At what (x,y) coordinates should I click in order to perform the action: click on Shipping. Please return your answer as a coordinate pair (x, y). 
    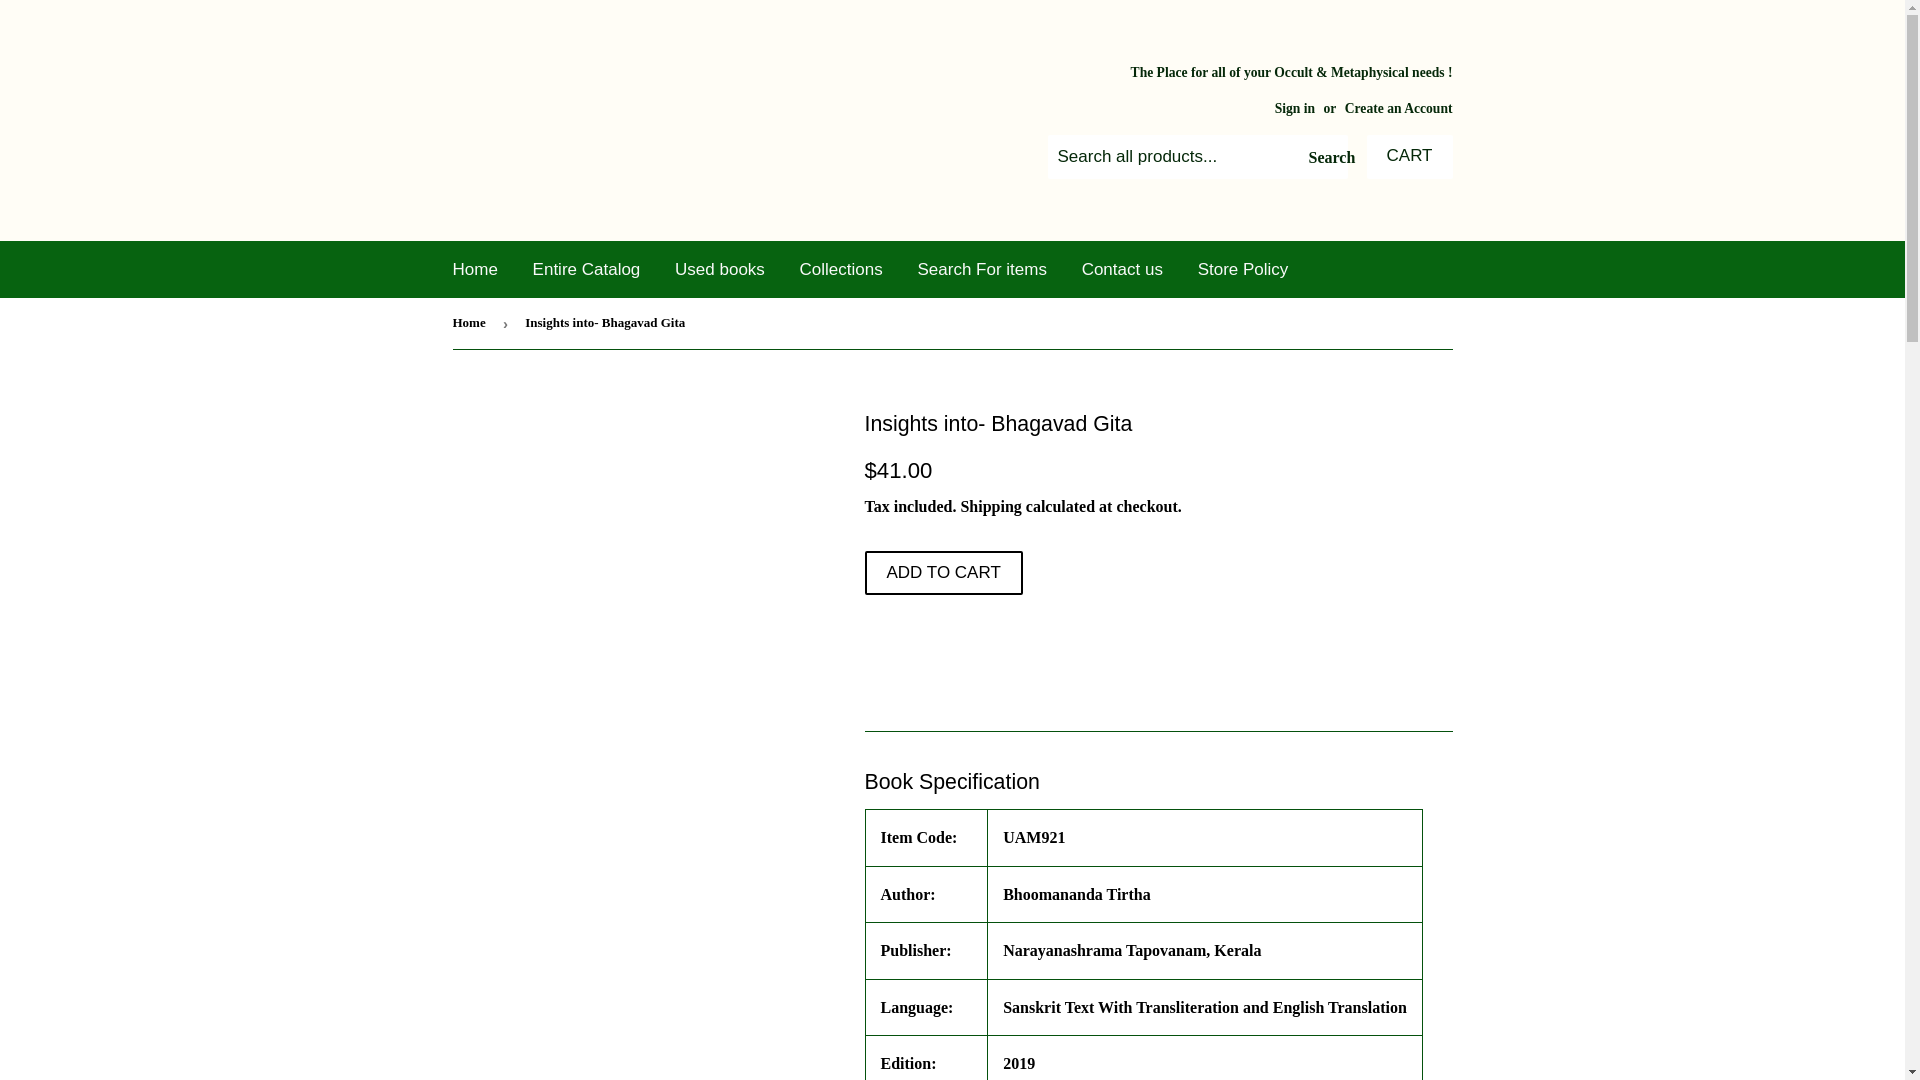
    Looking at the image, I should click on (990, 506).